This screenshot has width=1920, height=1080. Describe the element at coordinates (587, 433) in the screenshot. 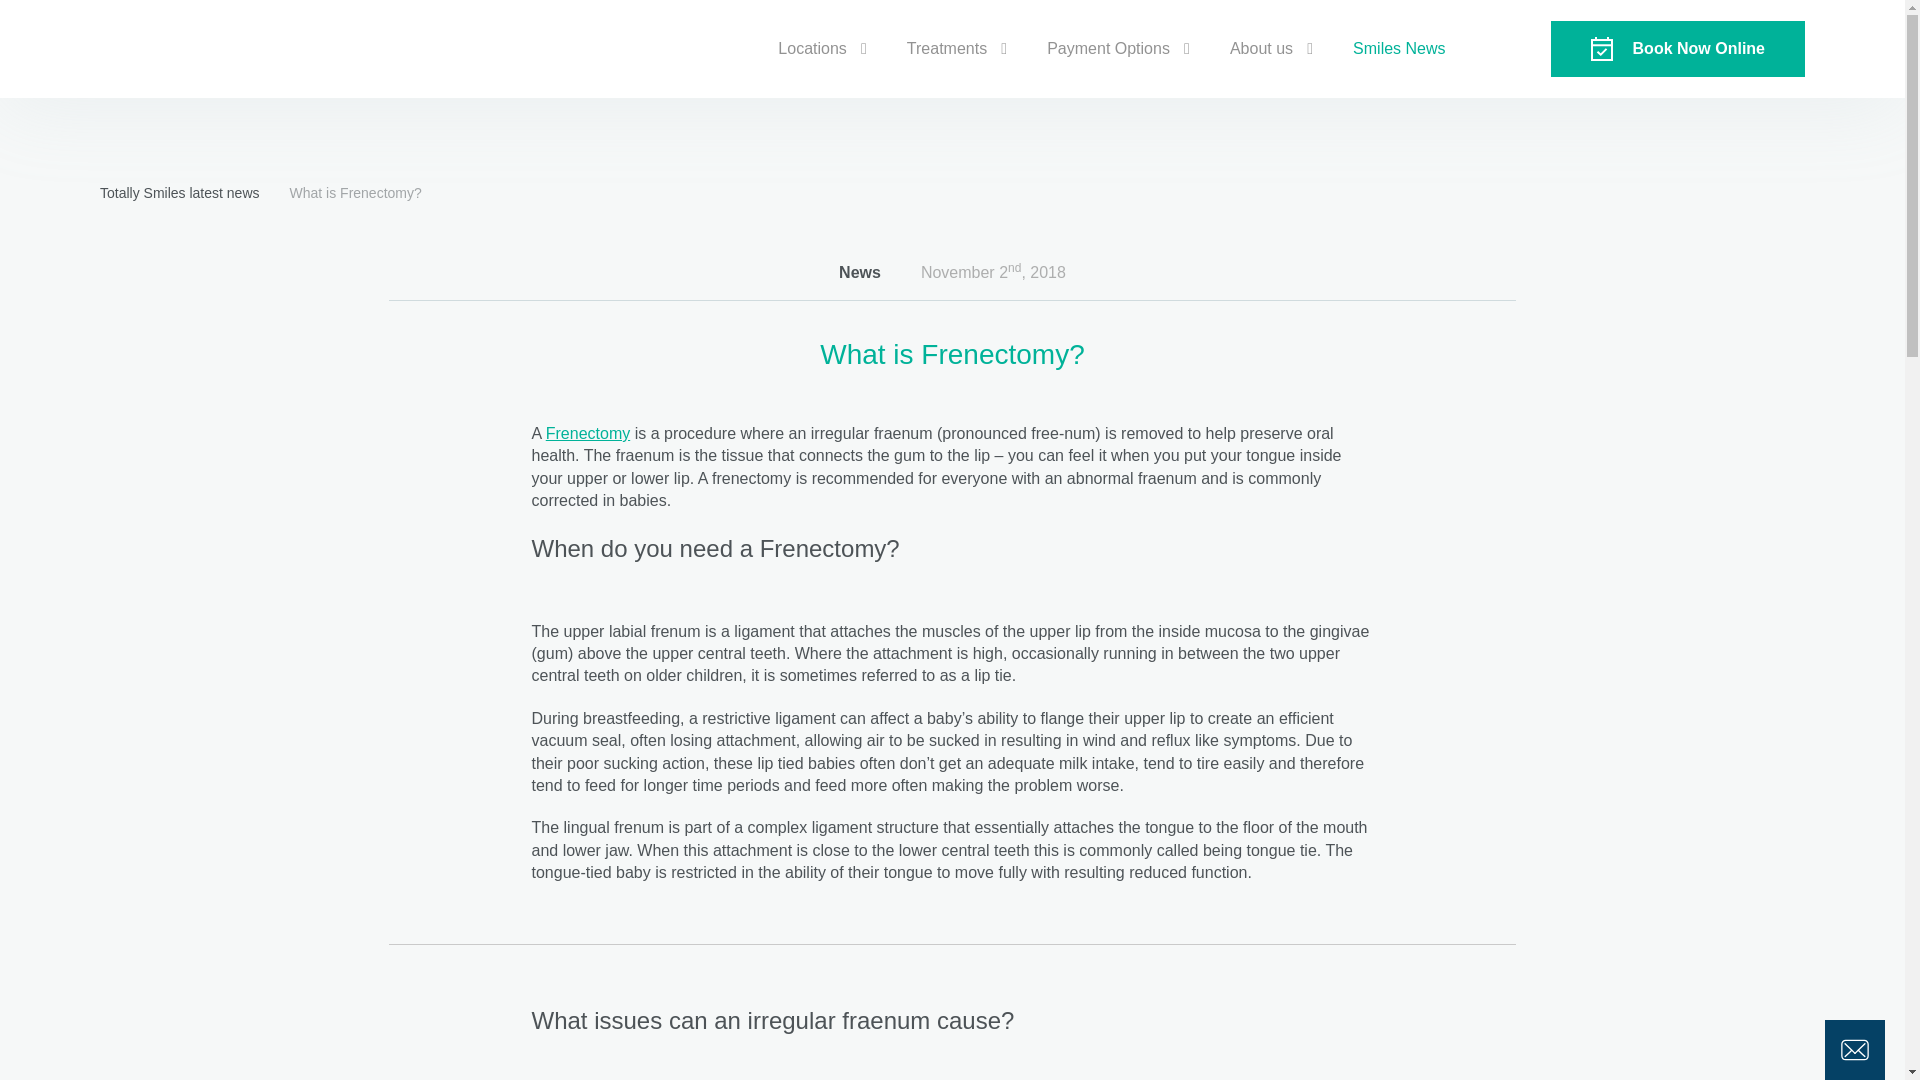

I see `Frenectomy` at that location.